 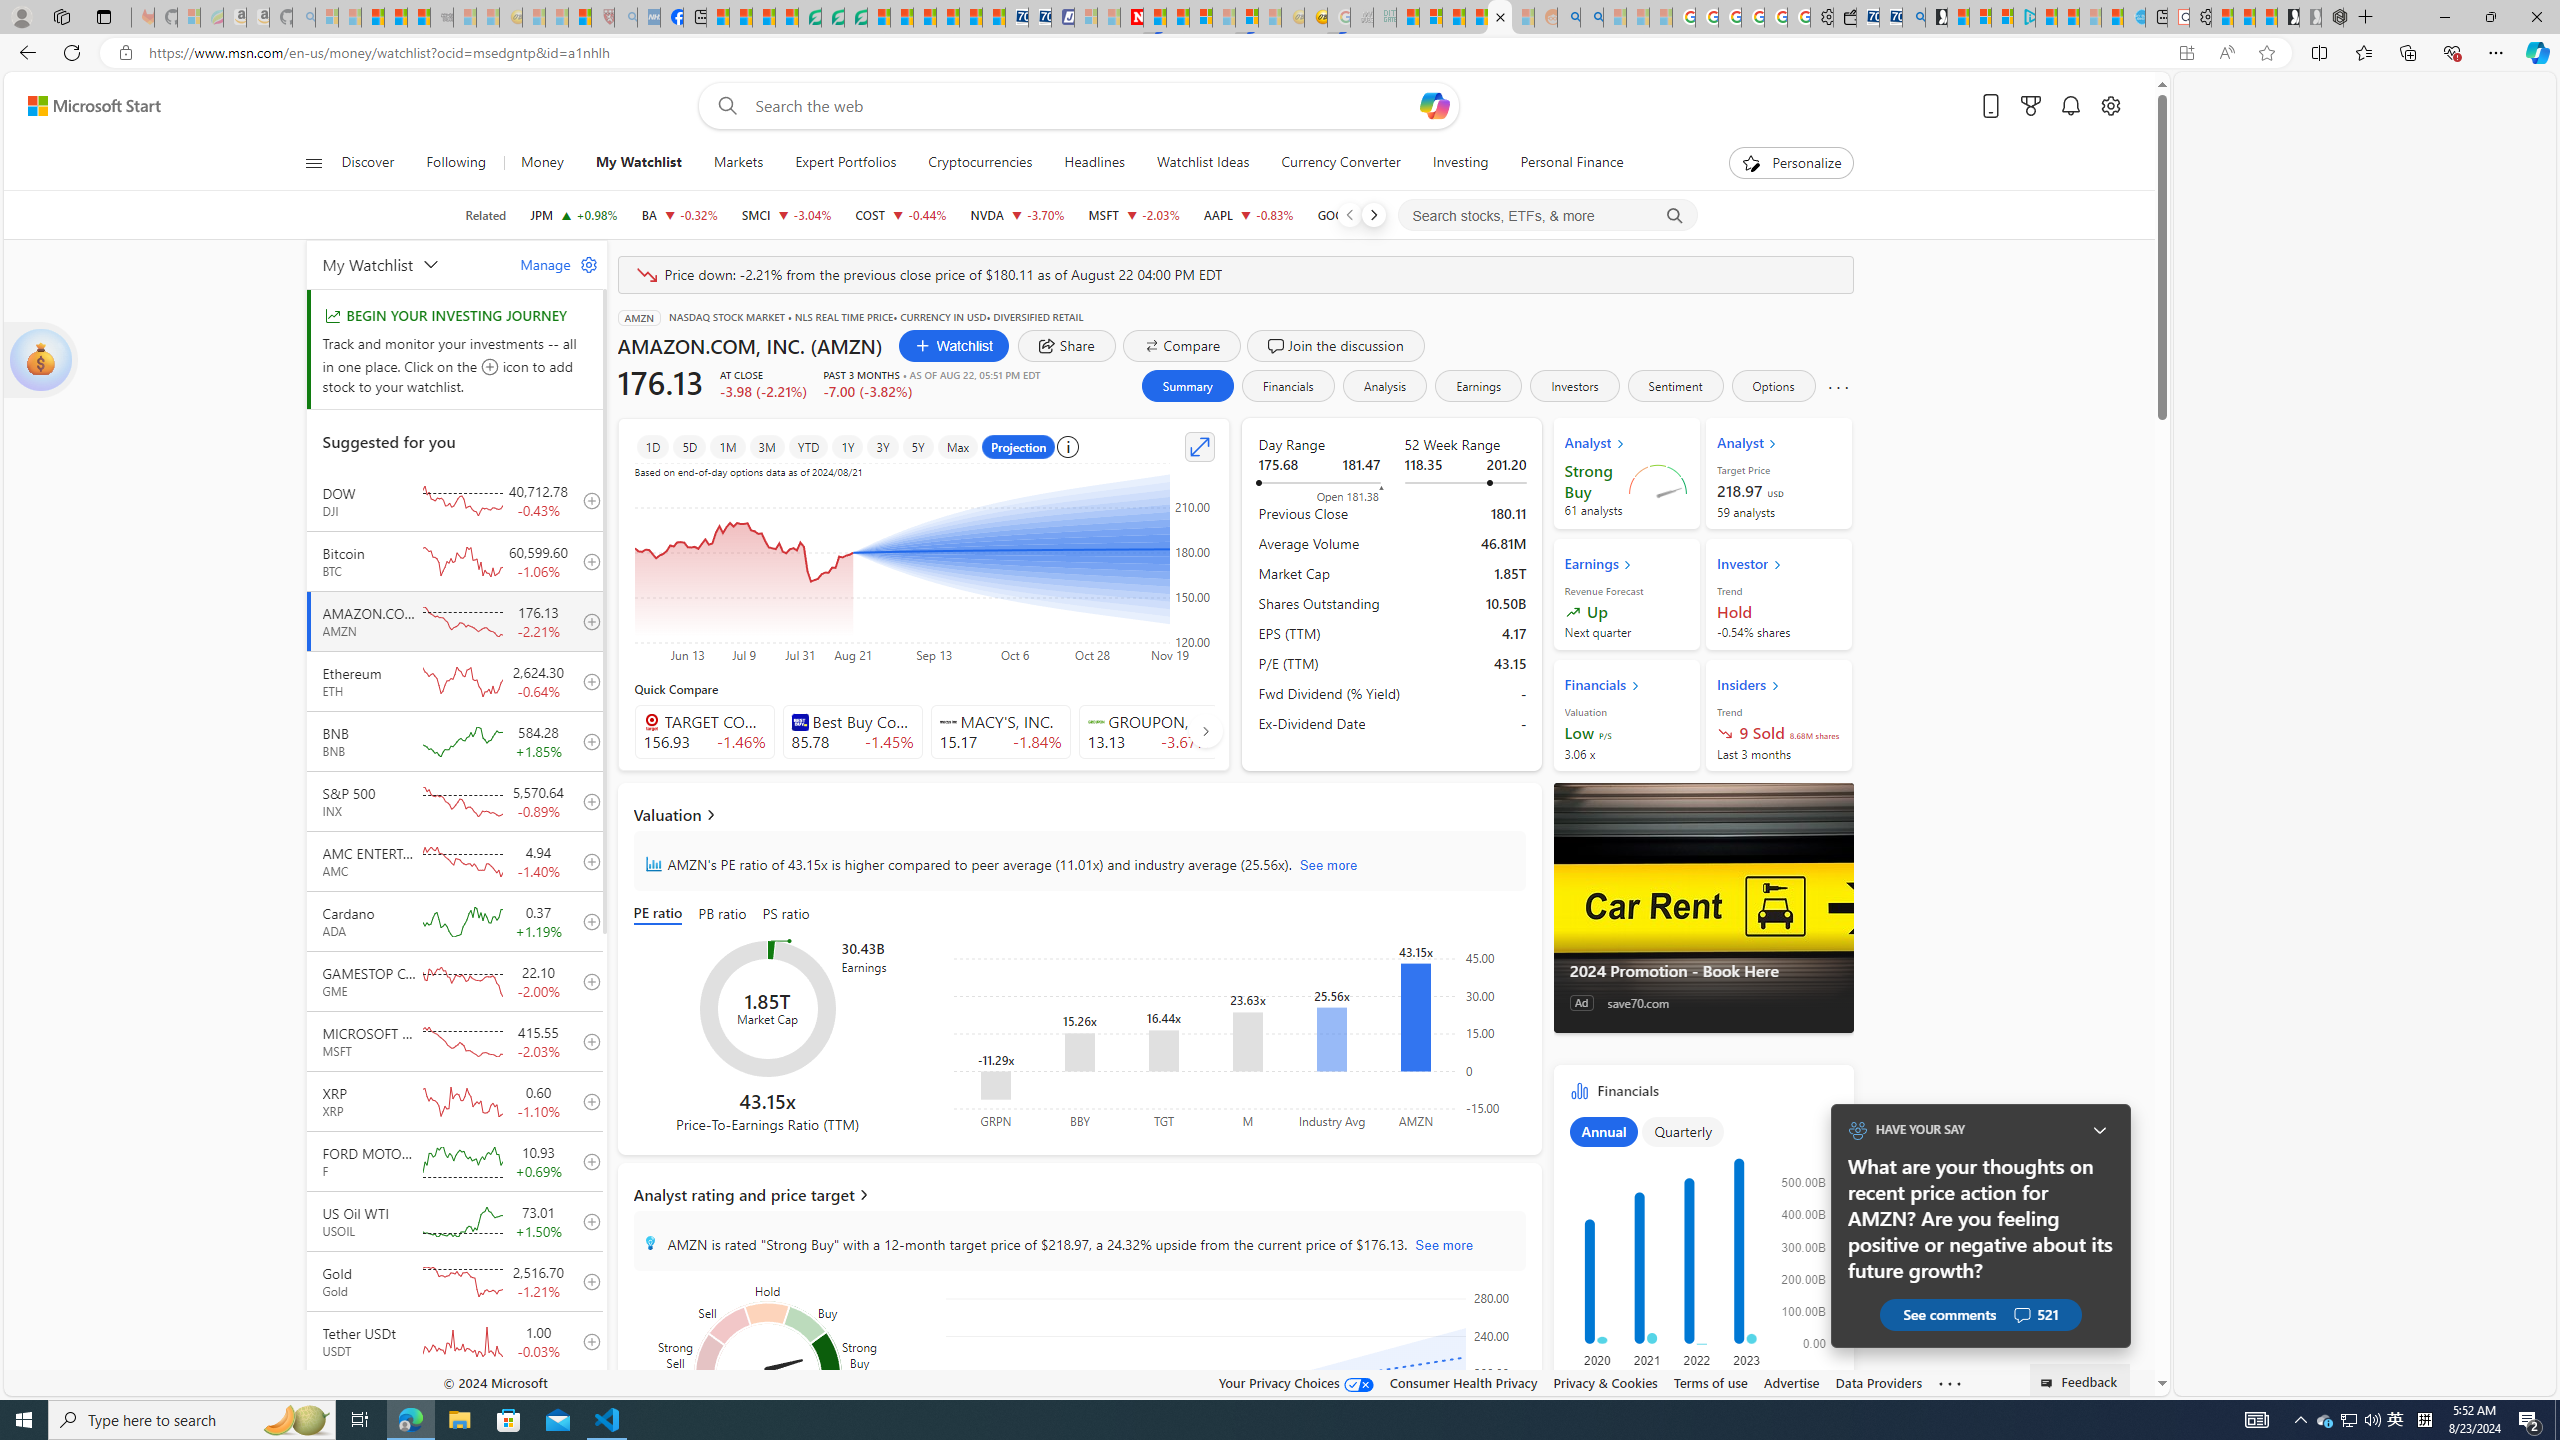 I want to click on Currency Converter, so click(x=1341, y=163).